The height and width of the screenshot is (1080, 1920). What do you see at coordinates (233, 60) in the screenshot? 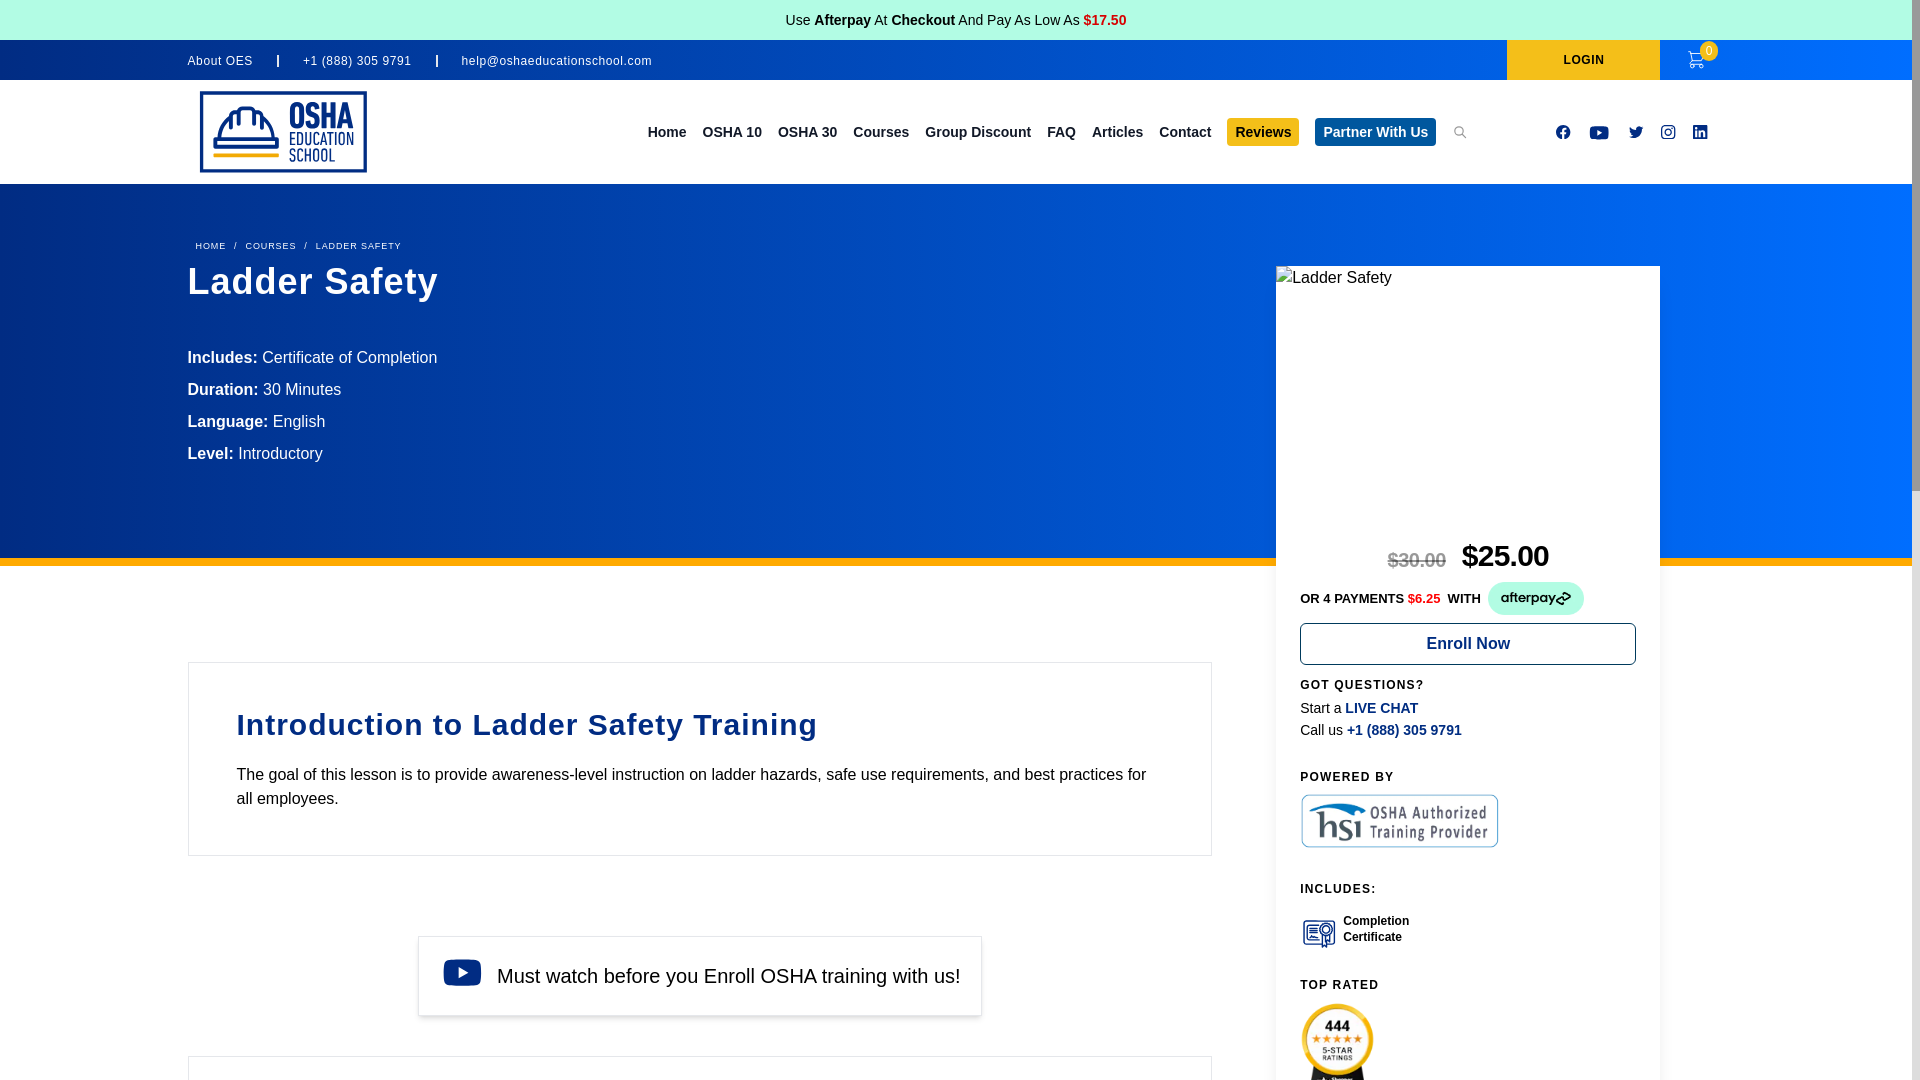
I see `About OES` at bounding box center [233, 60].